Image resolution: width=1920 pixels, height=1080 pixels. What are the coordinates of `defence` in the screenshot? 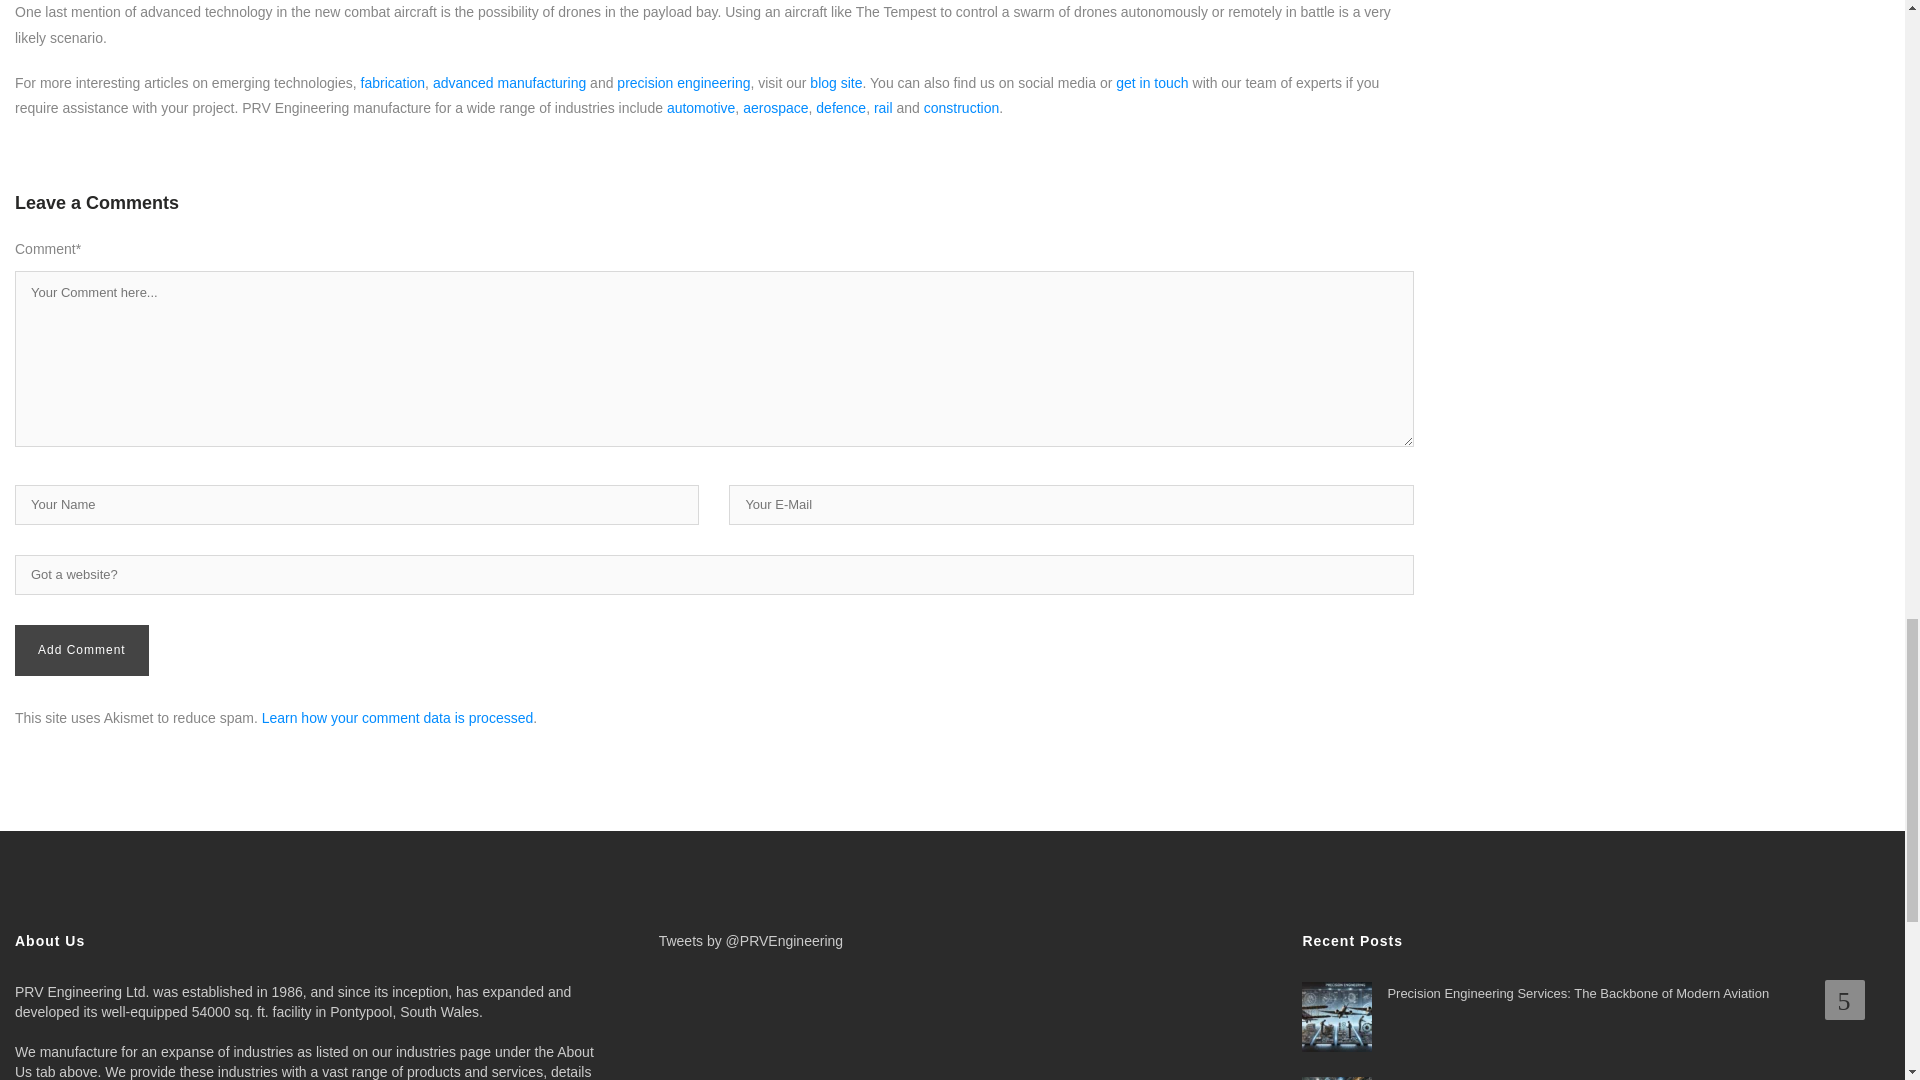 It's located at (840, 108).